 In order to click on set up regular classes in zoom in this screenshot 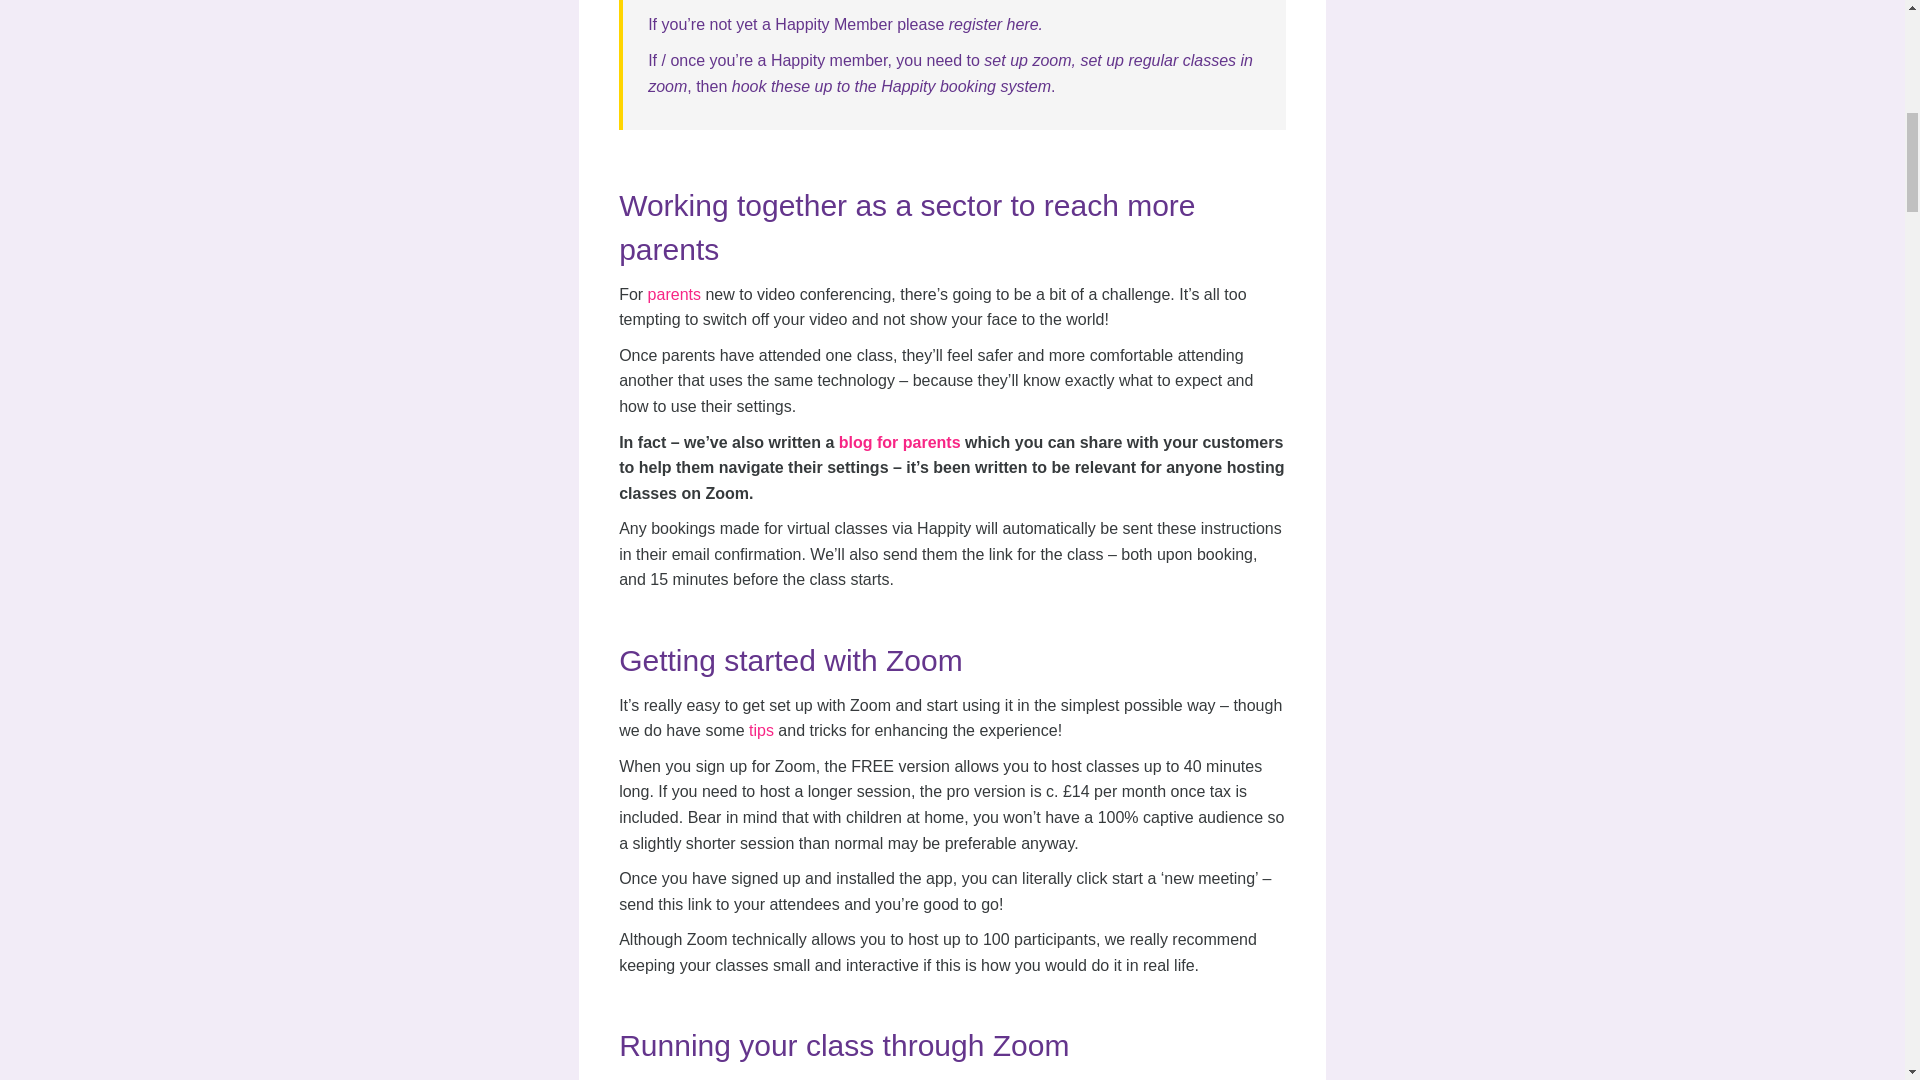, I will do `click(950, 73)`.